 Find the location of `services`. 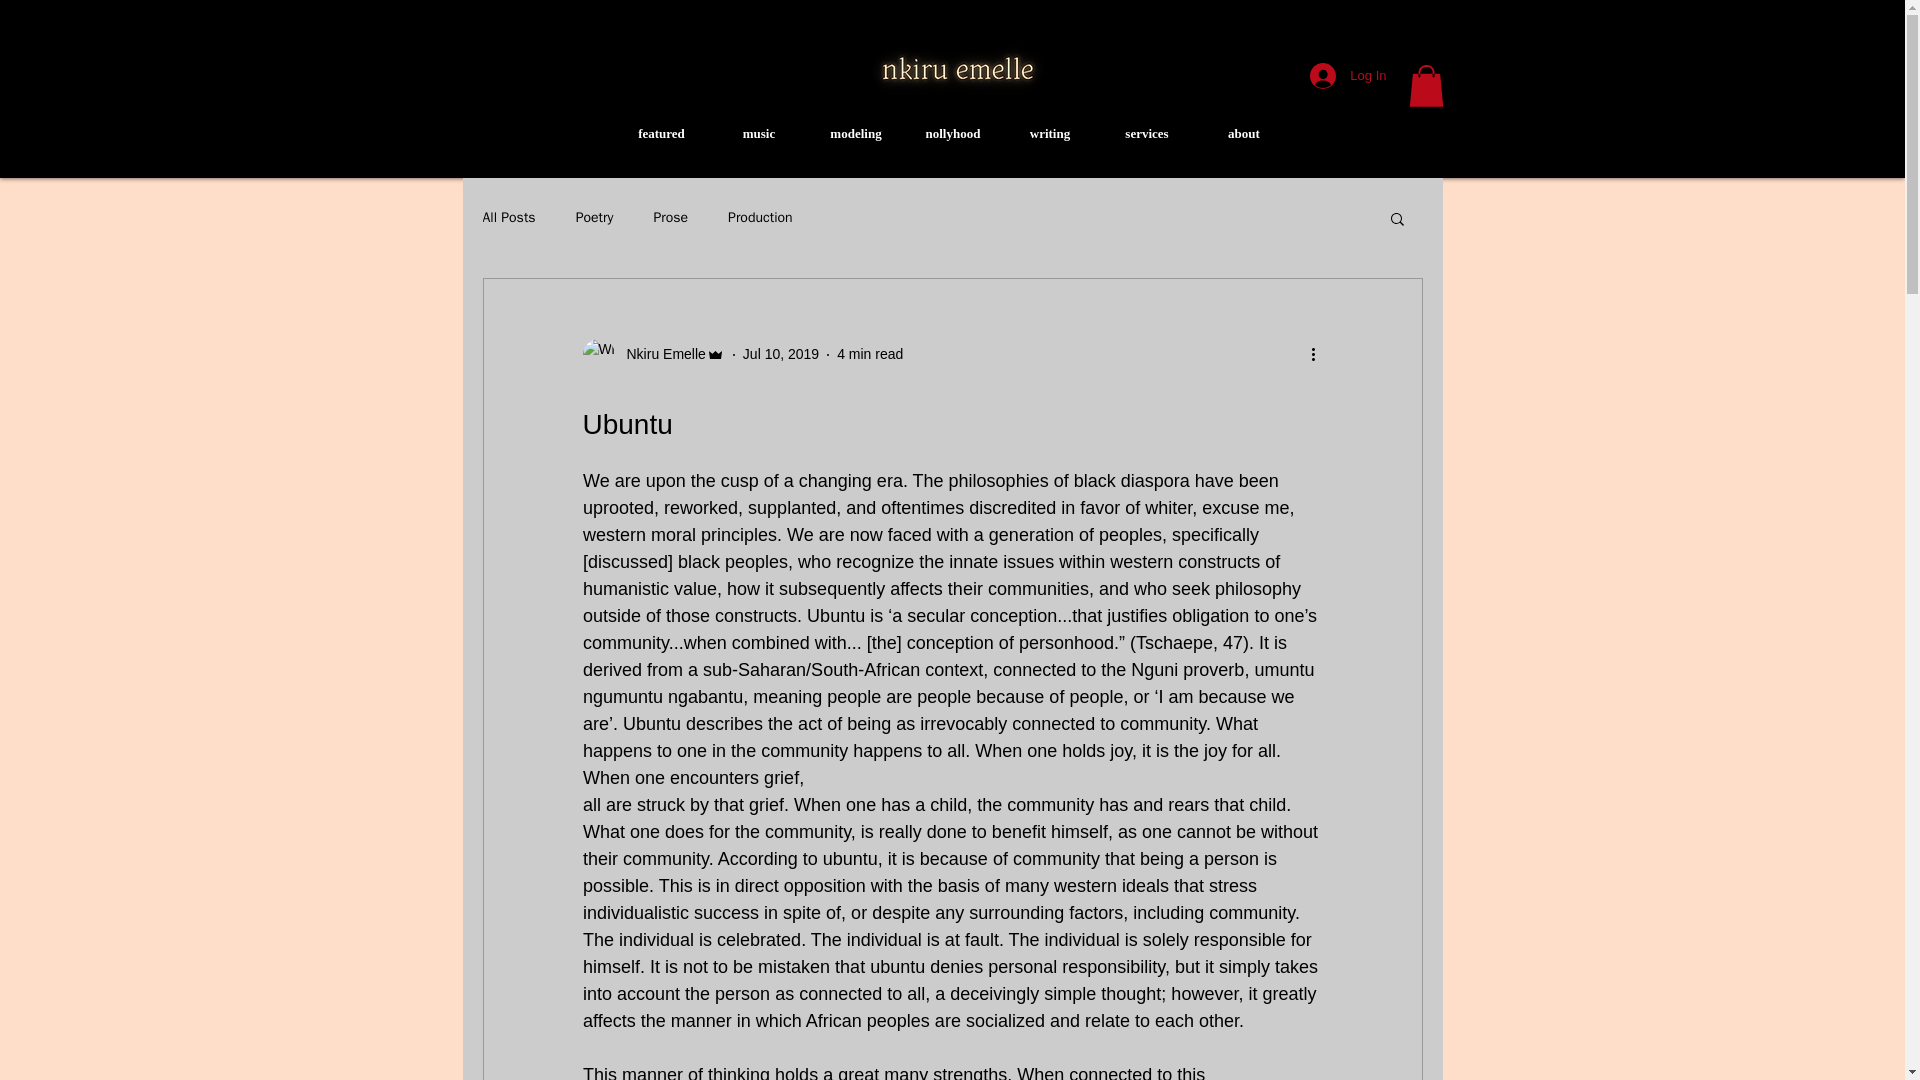

services is located at coordinates (1146, 134).